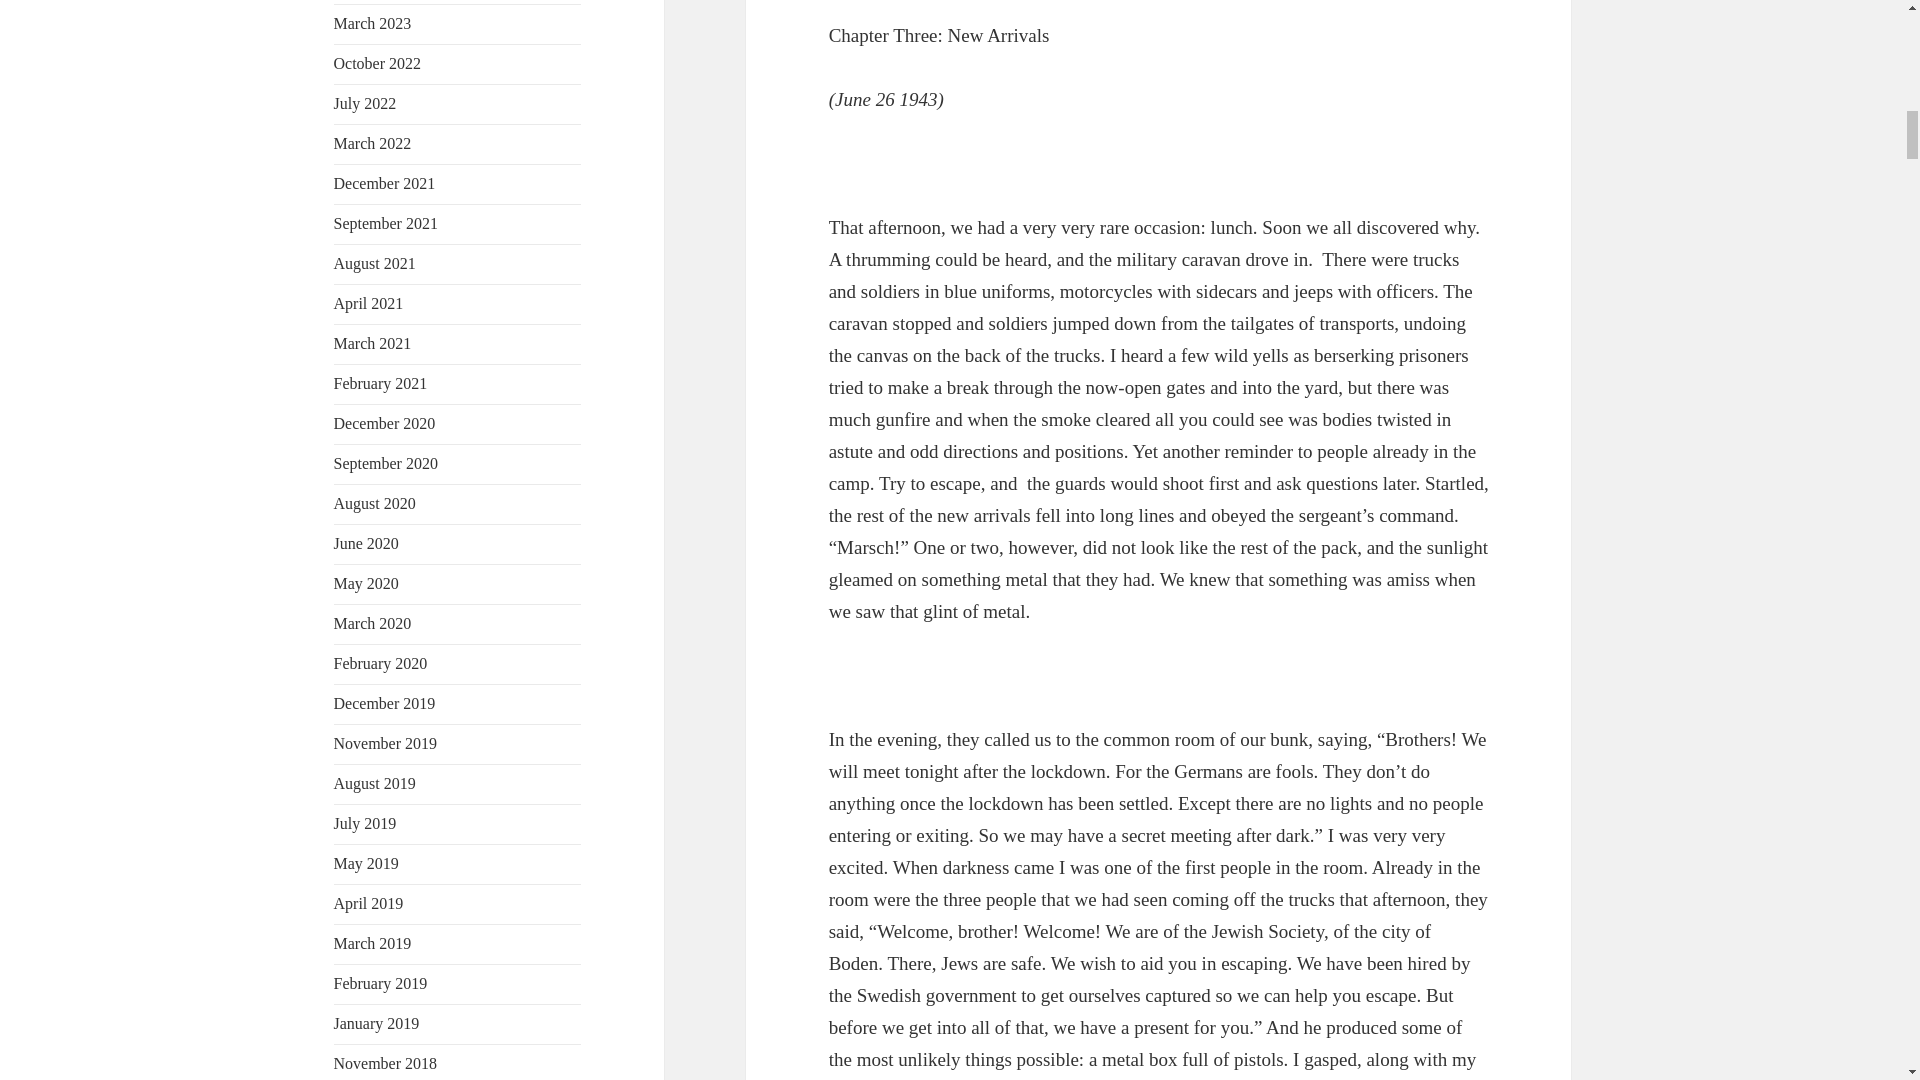 This screenshot has height=1080, width=1920. Describe the element at coordinates (375, 502) in the screenshot. I see `August 2020` at that location.